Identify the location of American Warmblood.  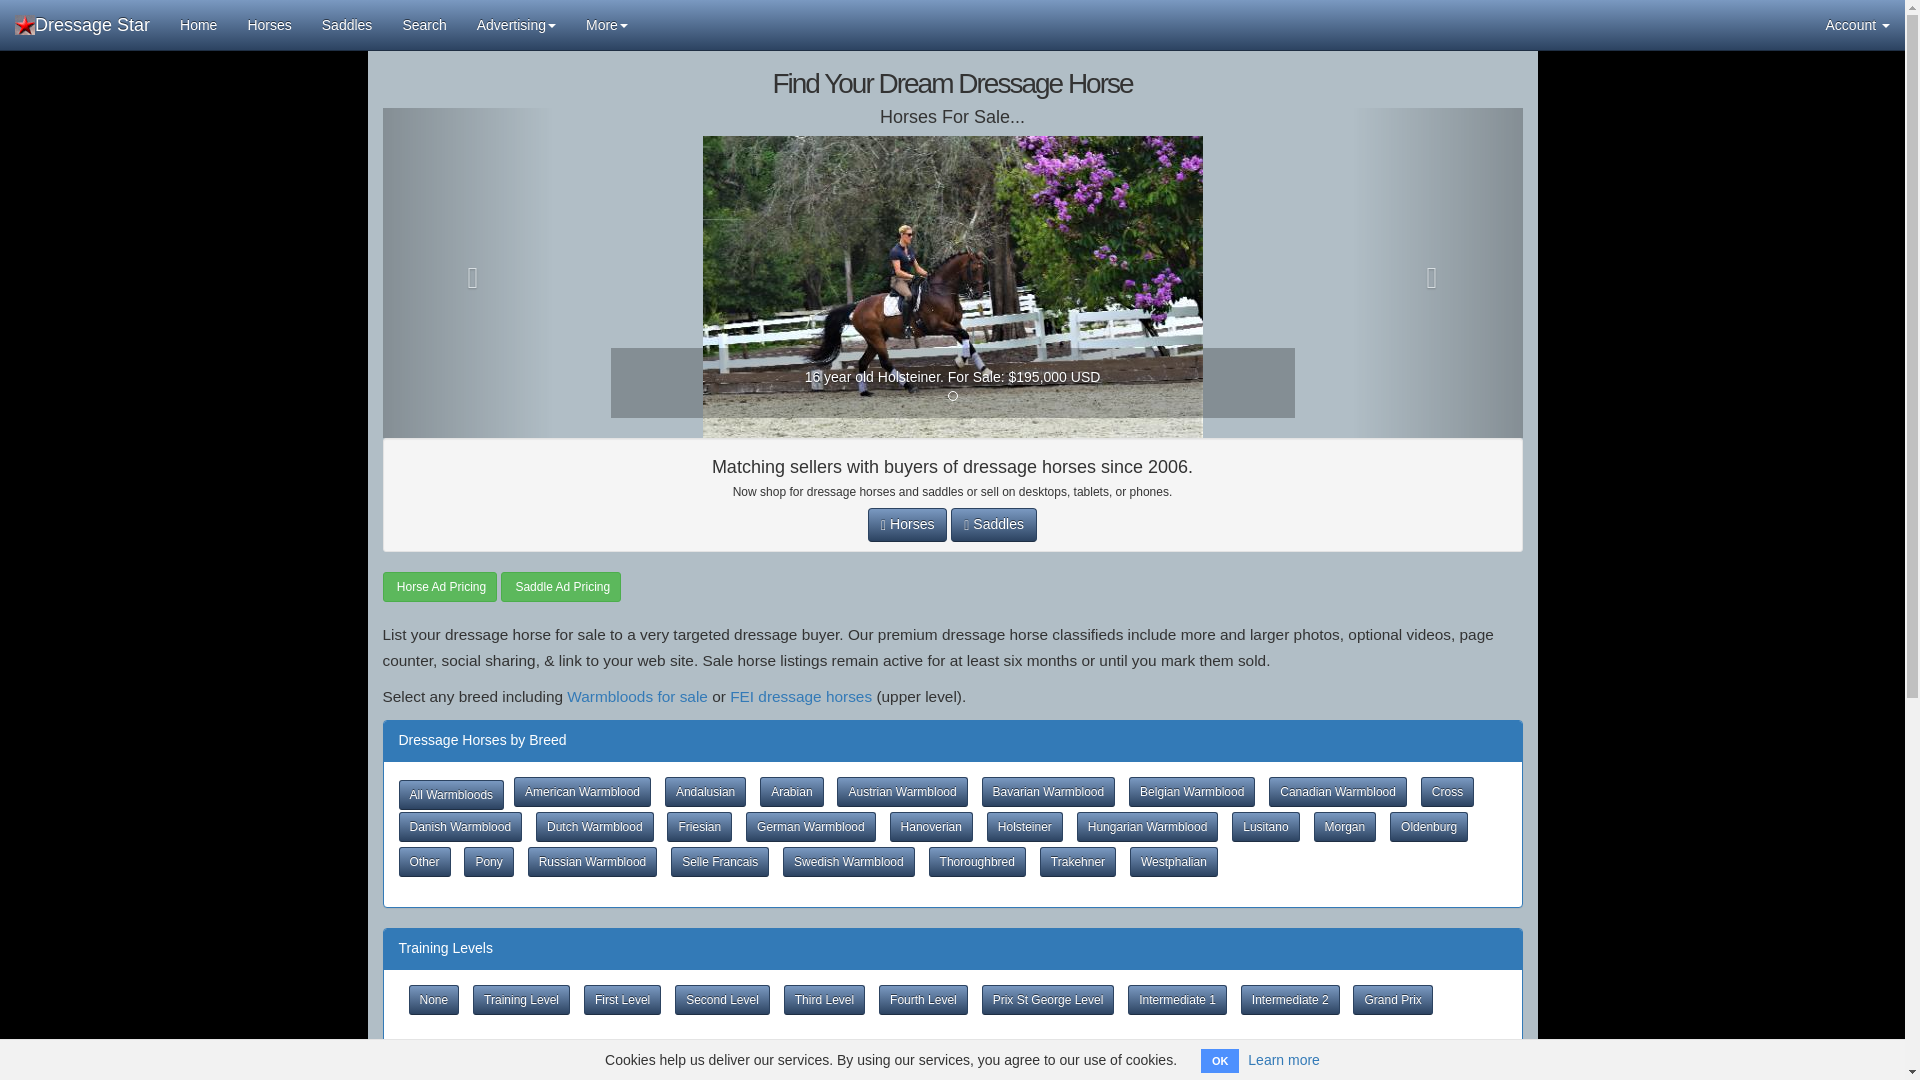
(582, 791).